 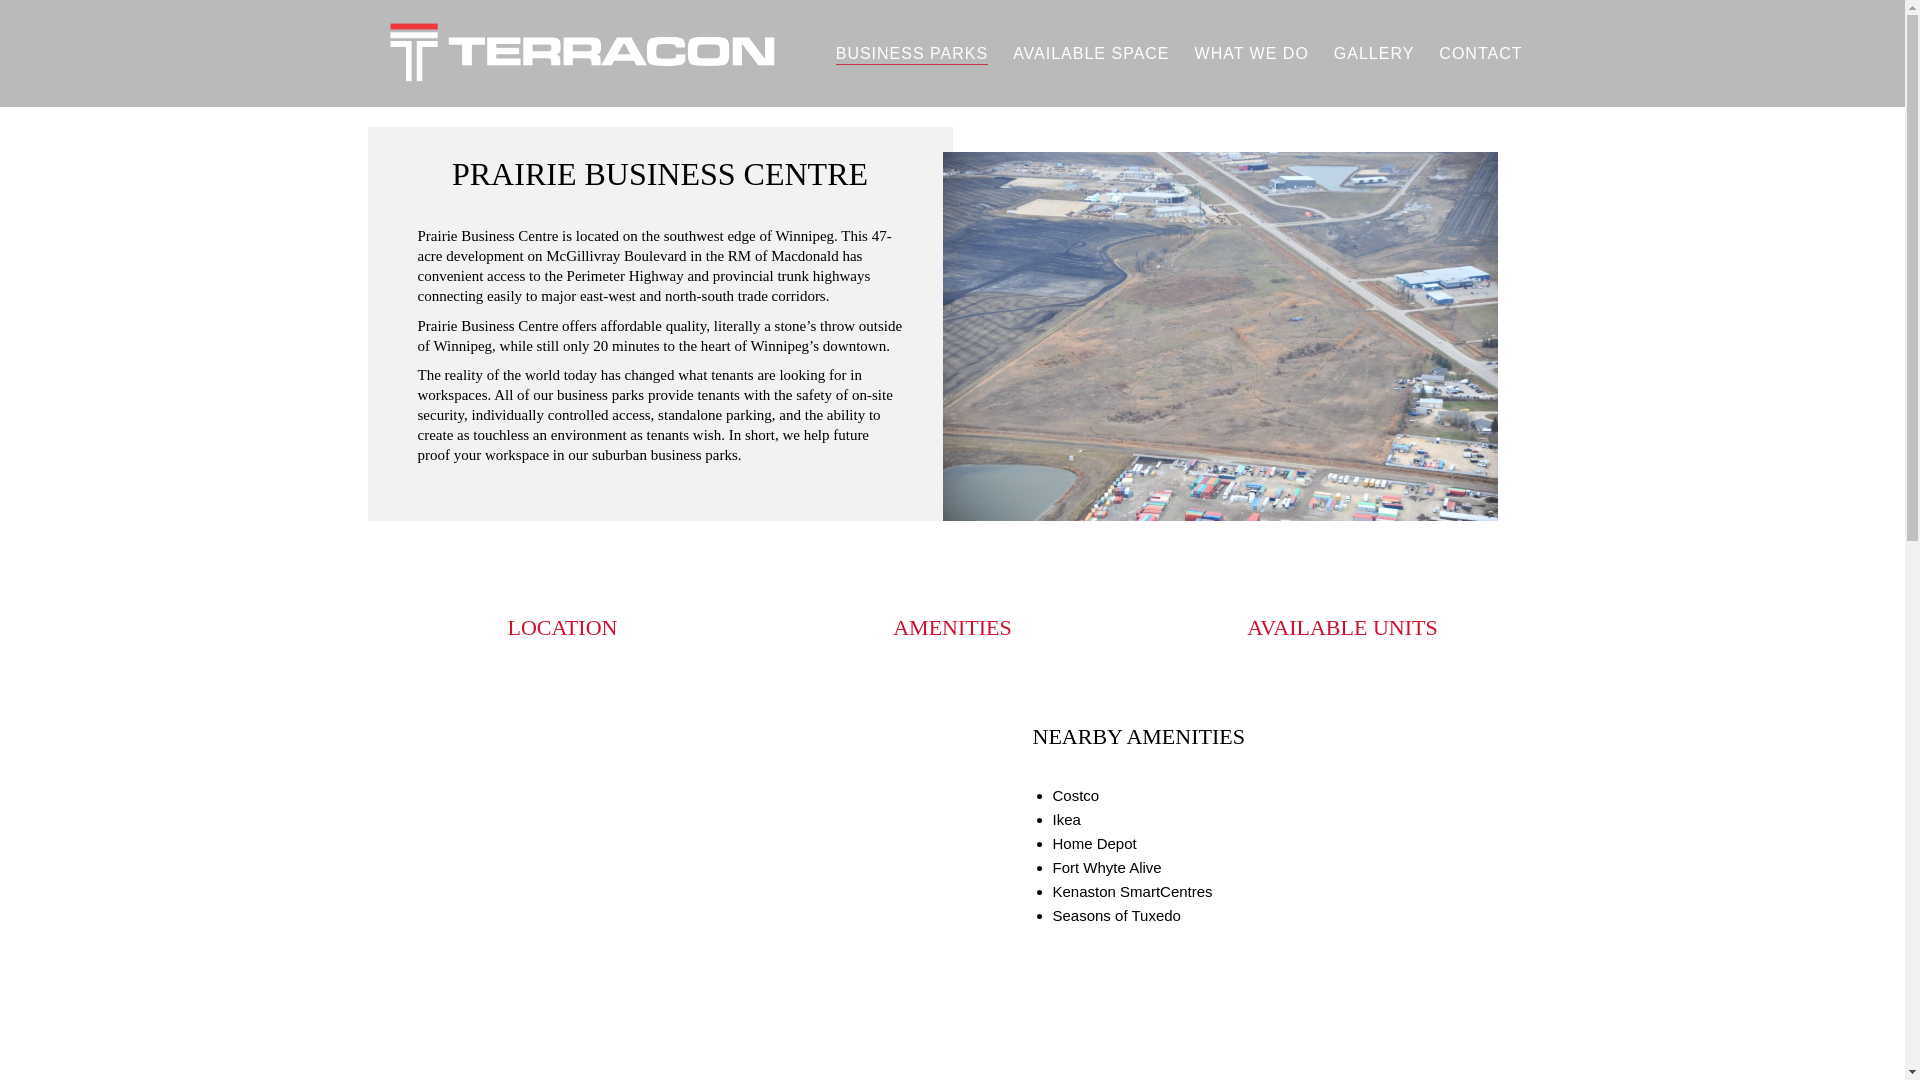 What do you see at coordinates (1091, 53) in the screenshot?
I see `AVAILABLE SPACE` at bounding box center [1091, 53].